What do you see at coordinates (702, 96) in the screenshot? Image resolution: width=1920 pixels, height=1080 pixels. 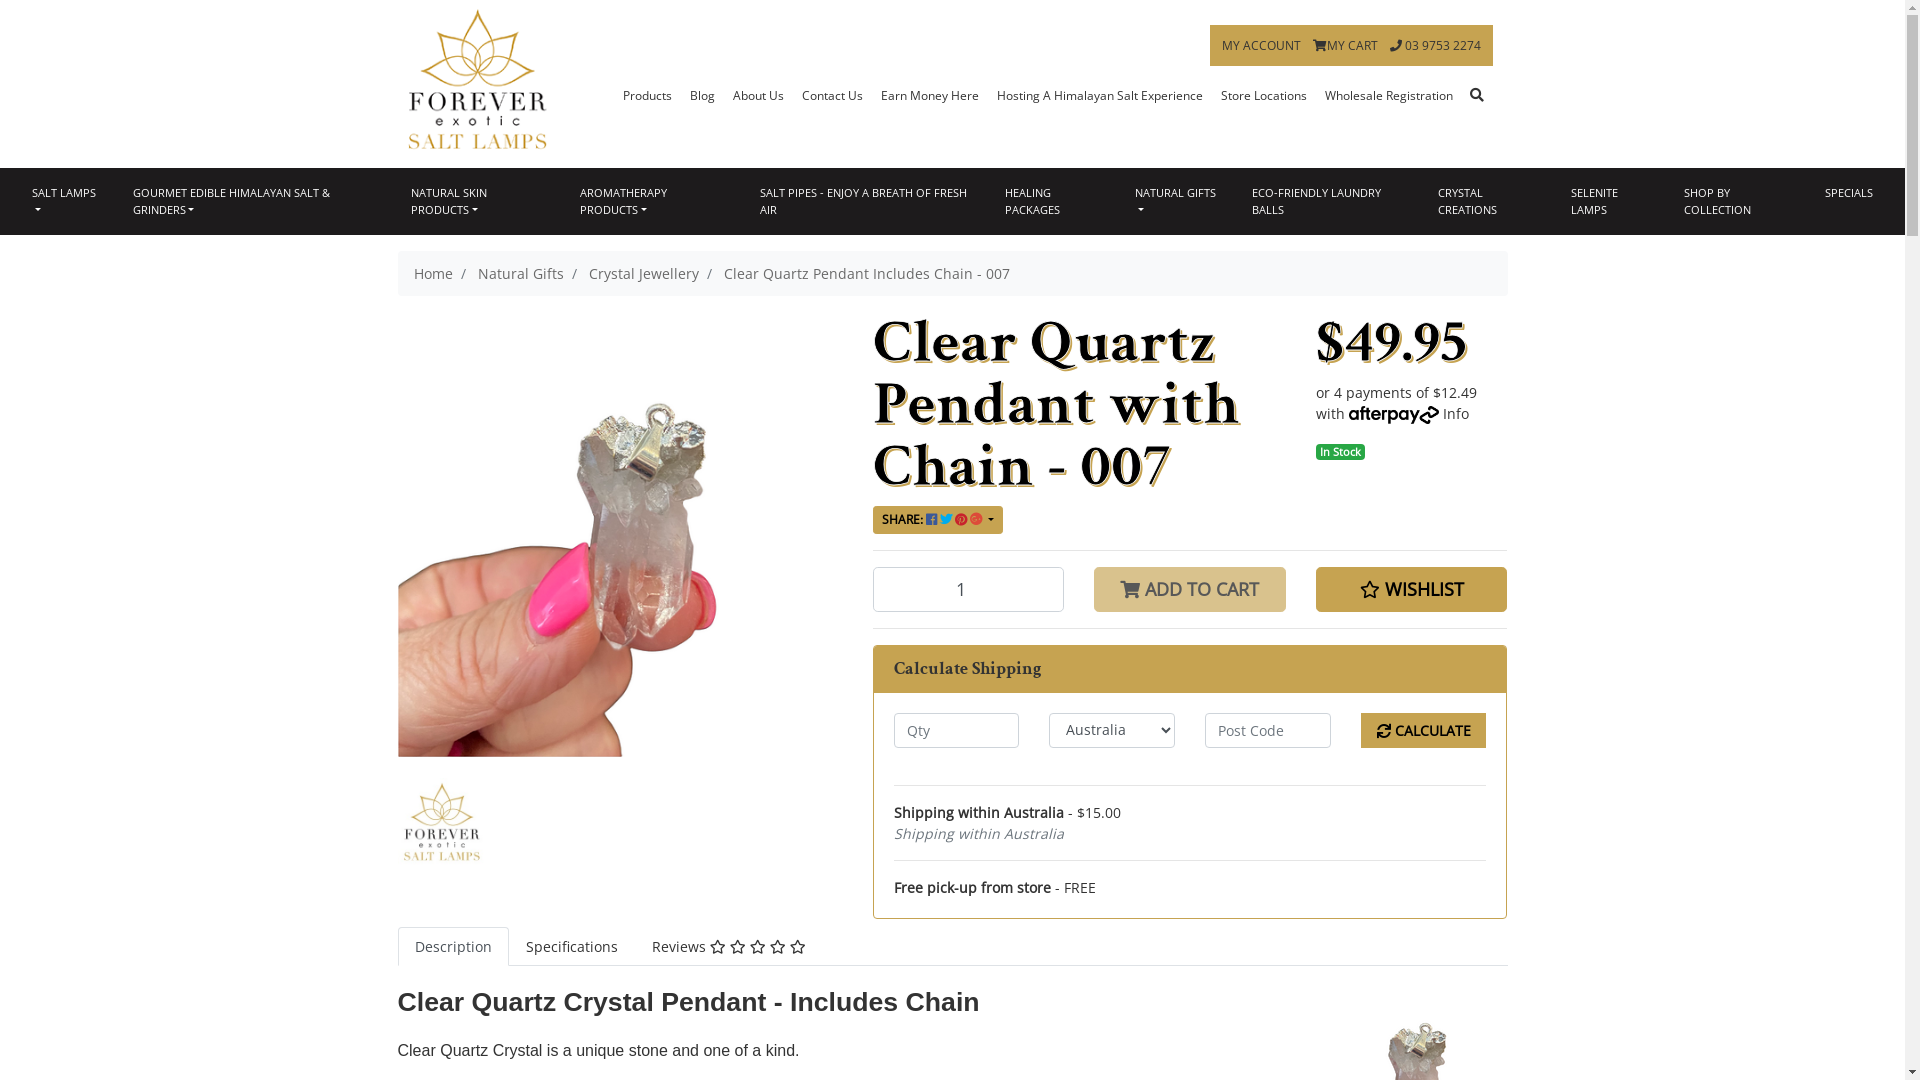 I see `Blog` at bounding box center [702, 96].